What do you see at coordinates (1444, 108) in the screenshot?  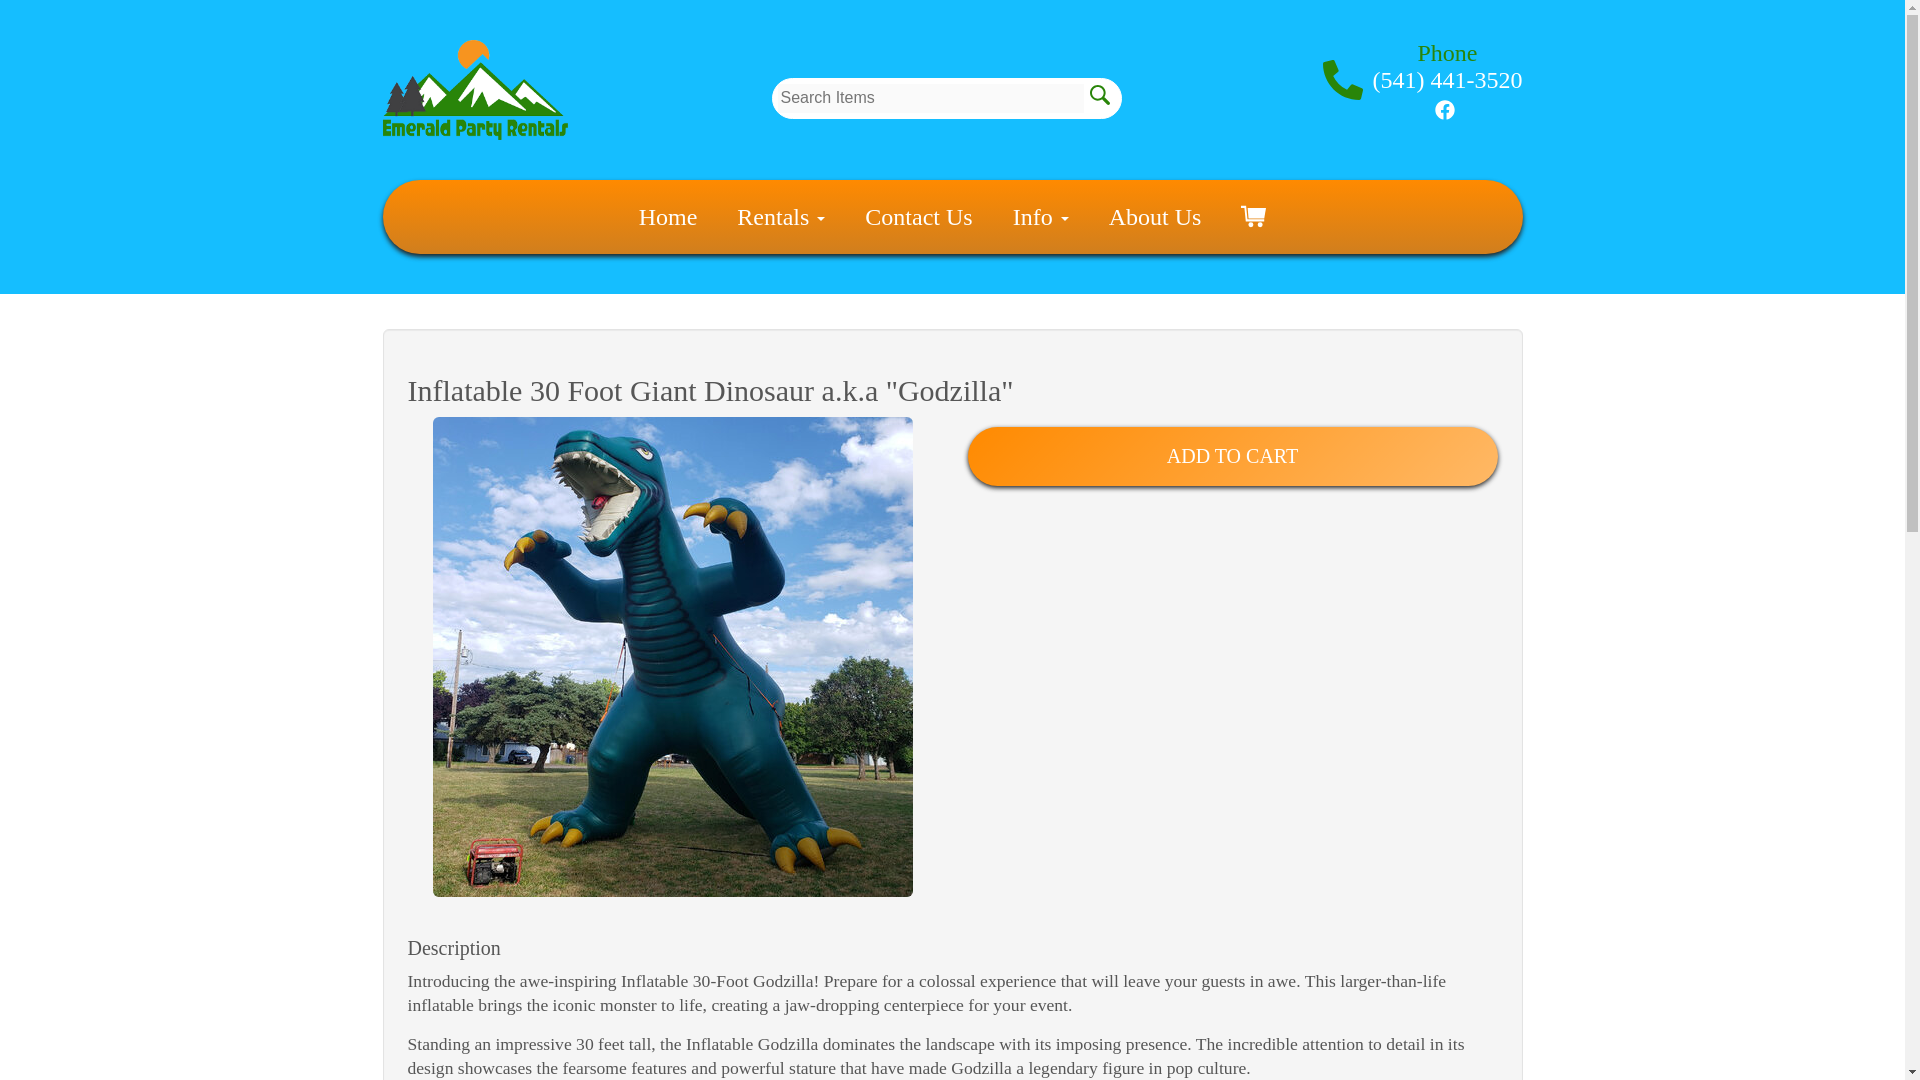 I see `Emerald Party Rentals Facebook` at bounding box center [1444, 108].